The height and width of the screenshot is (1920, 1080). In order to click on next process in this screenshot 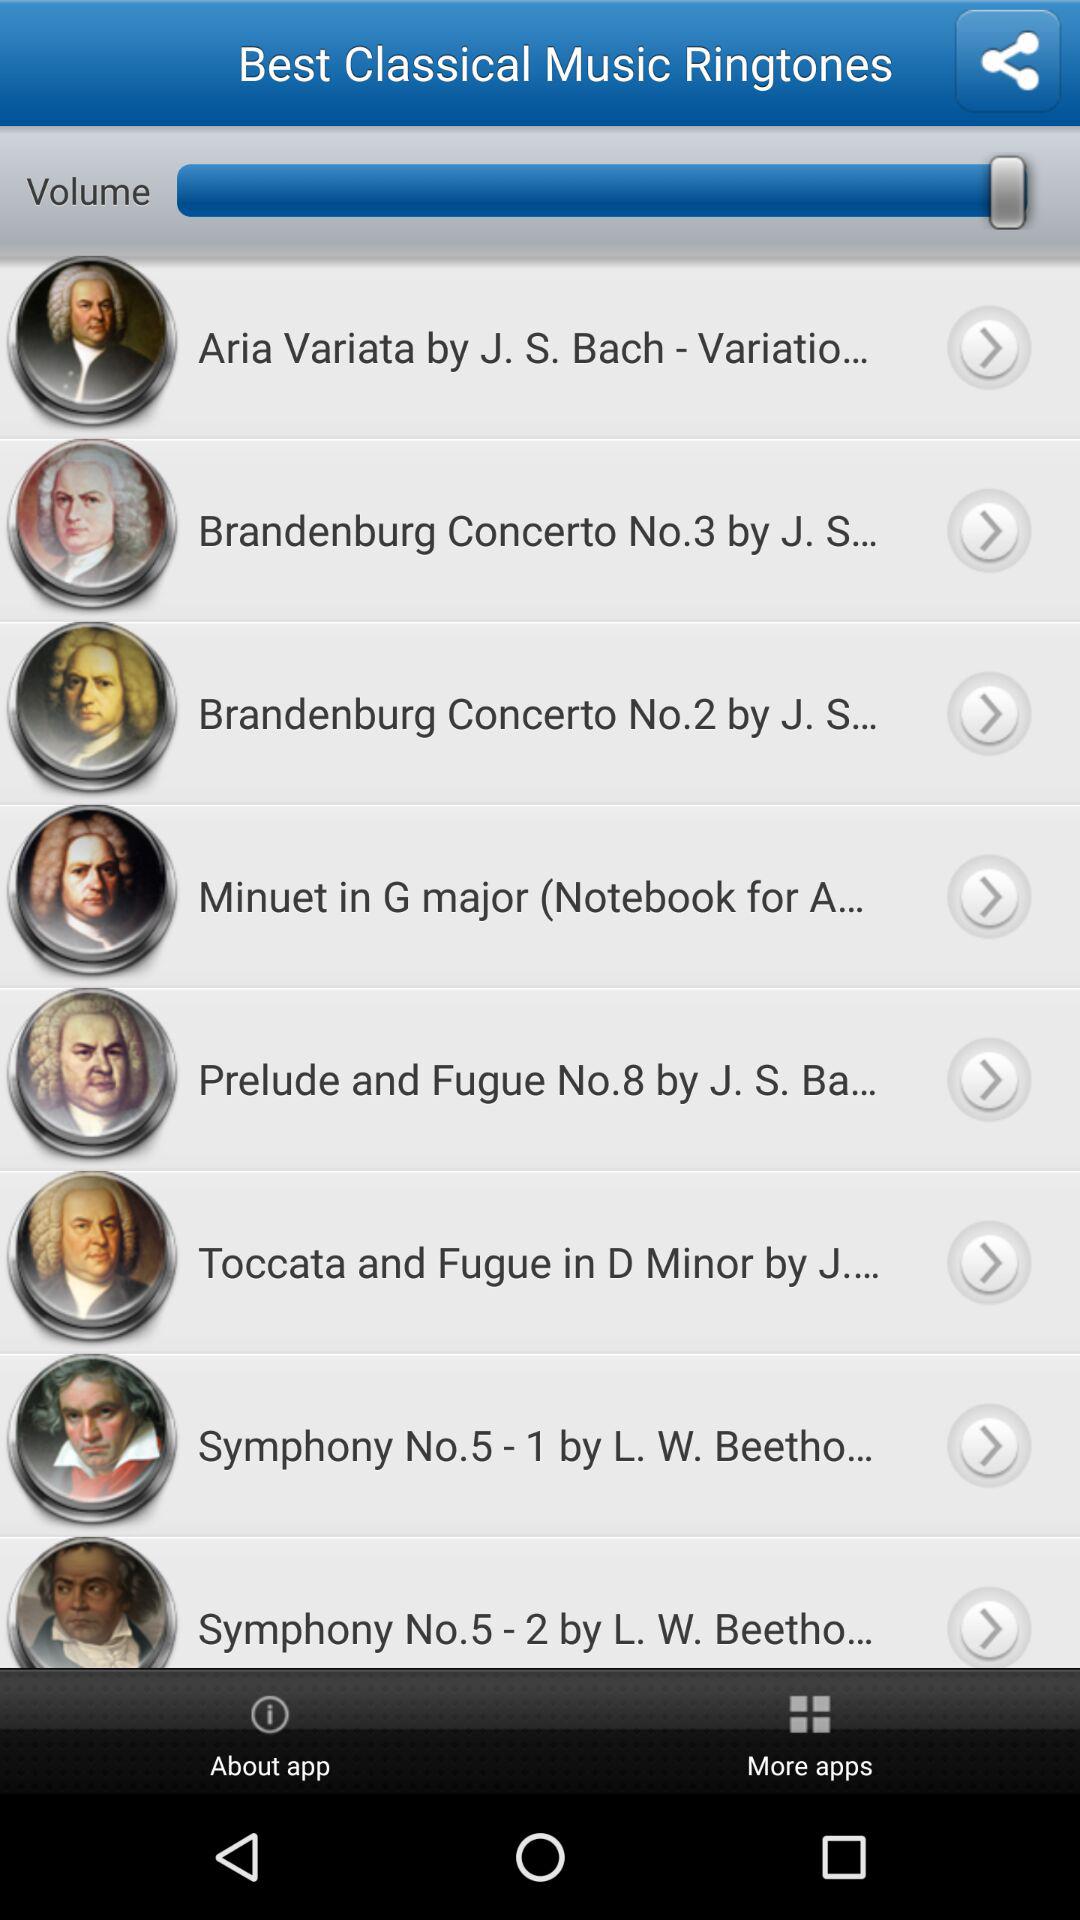, I will do `click(988, 530)`.